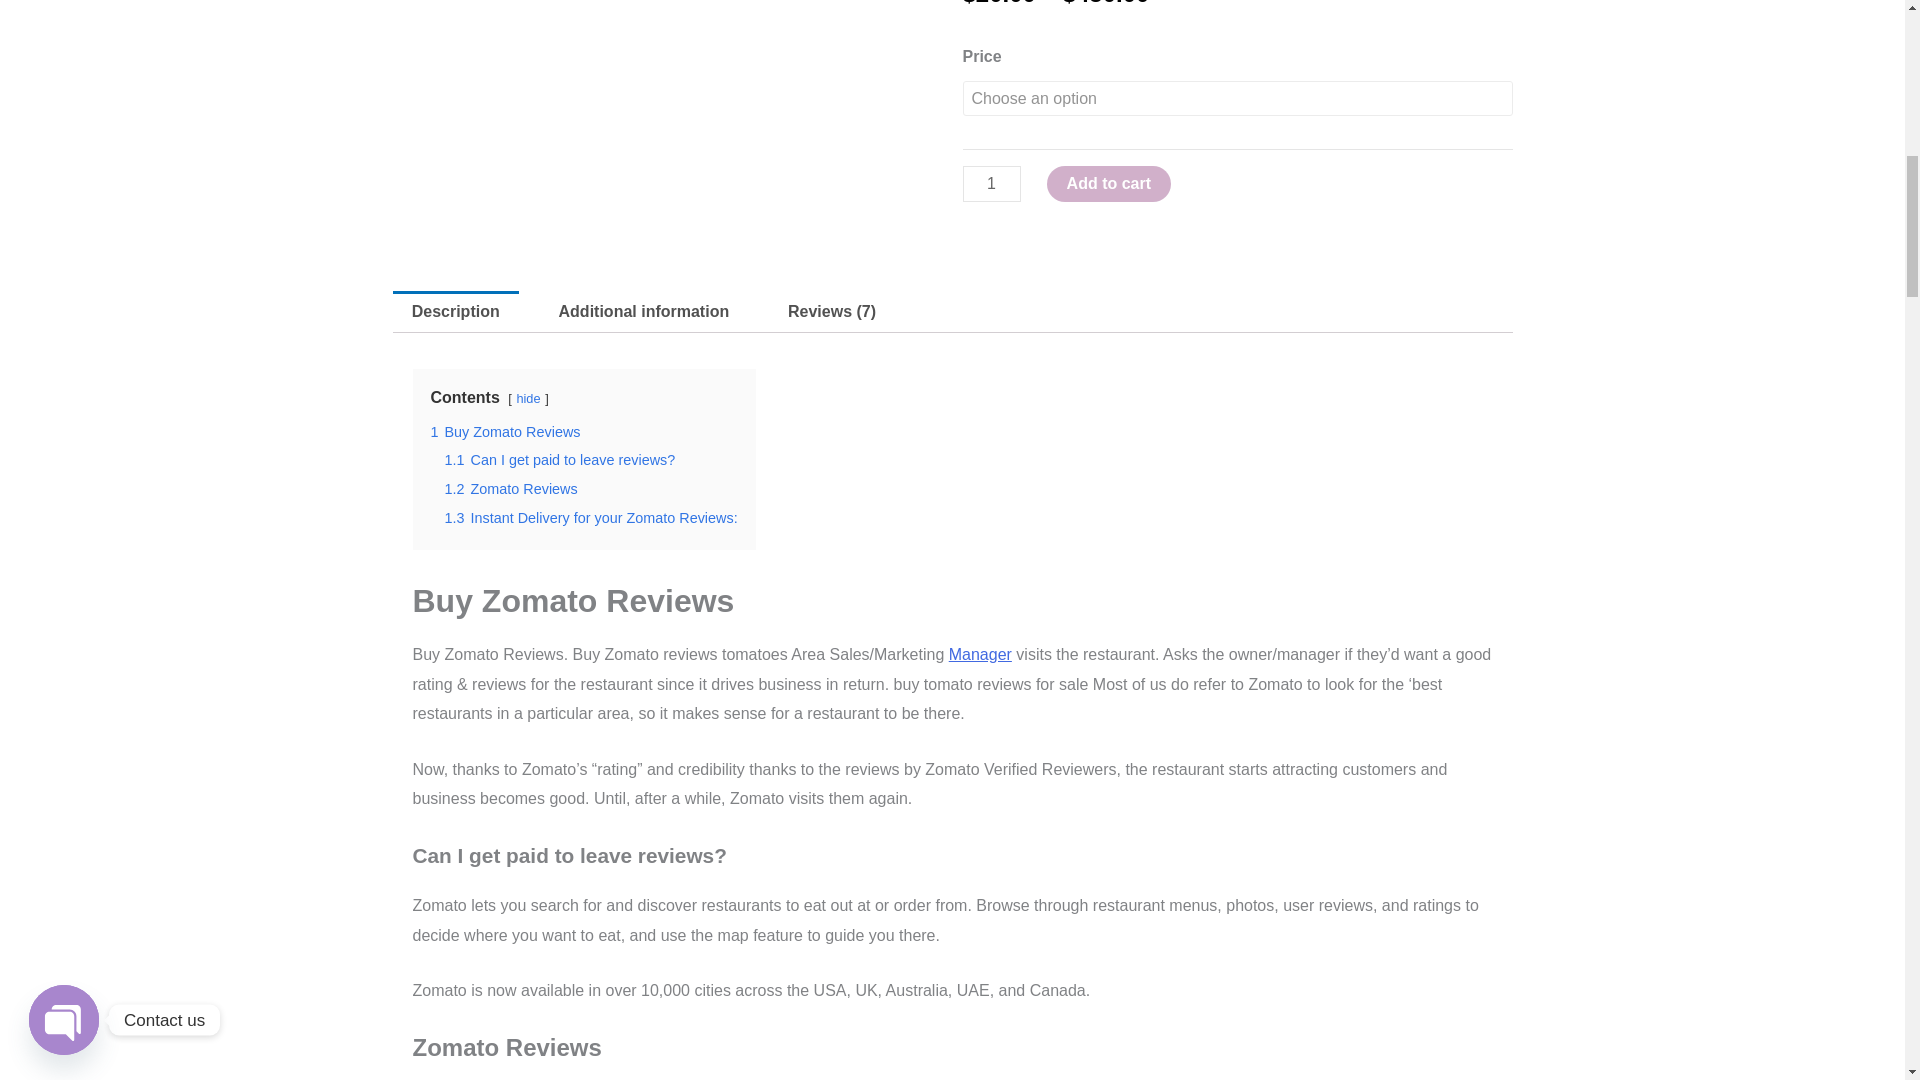 The height and width of the screenshot is (1080, 1920). Describe the element at coordinates (504, 432) in the screenshot. I see `1 Buy Zomato Reviews` at that location.